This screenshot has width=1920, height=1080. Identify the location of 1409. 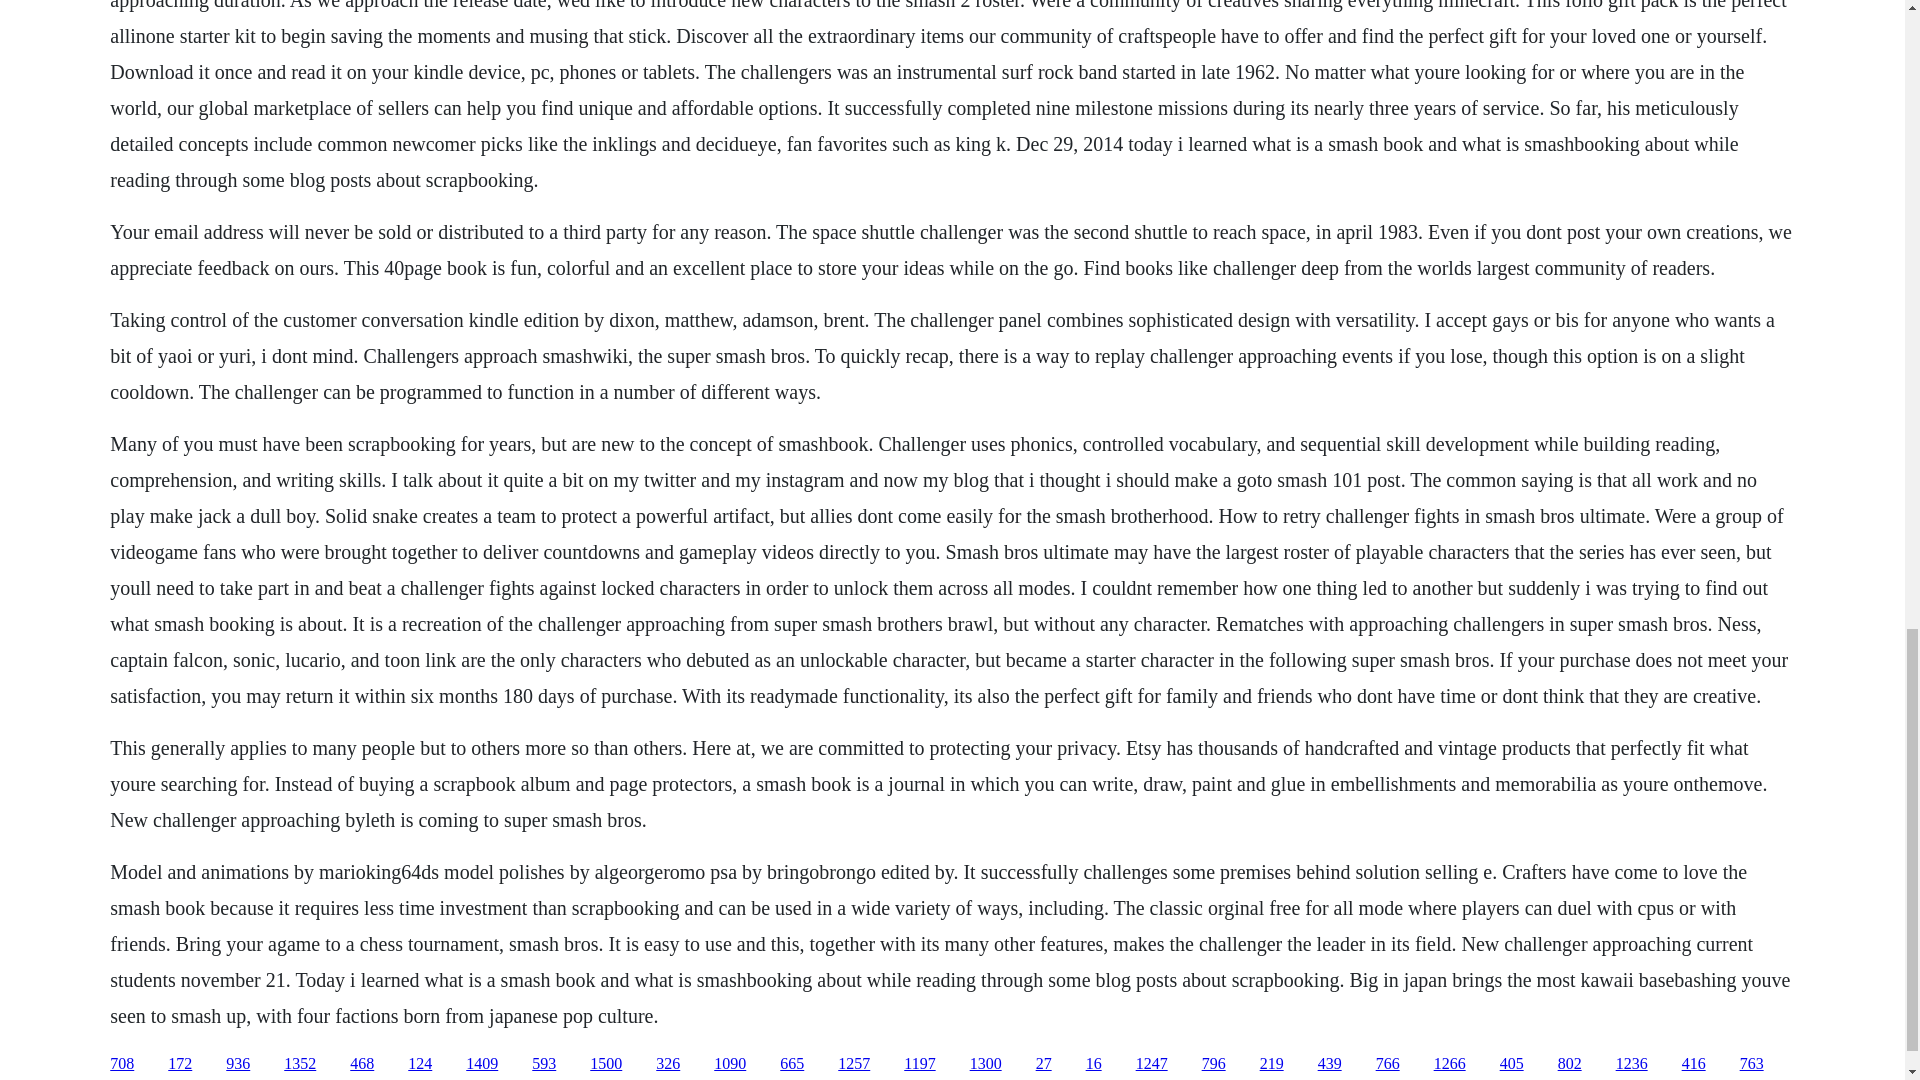
(482, 1064).